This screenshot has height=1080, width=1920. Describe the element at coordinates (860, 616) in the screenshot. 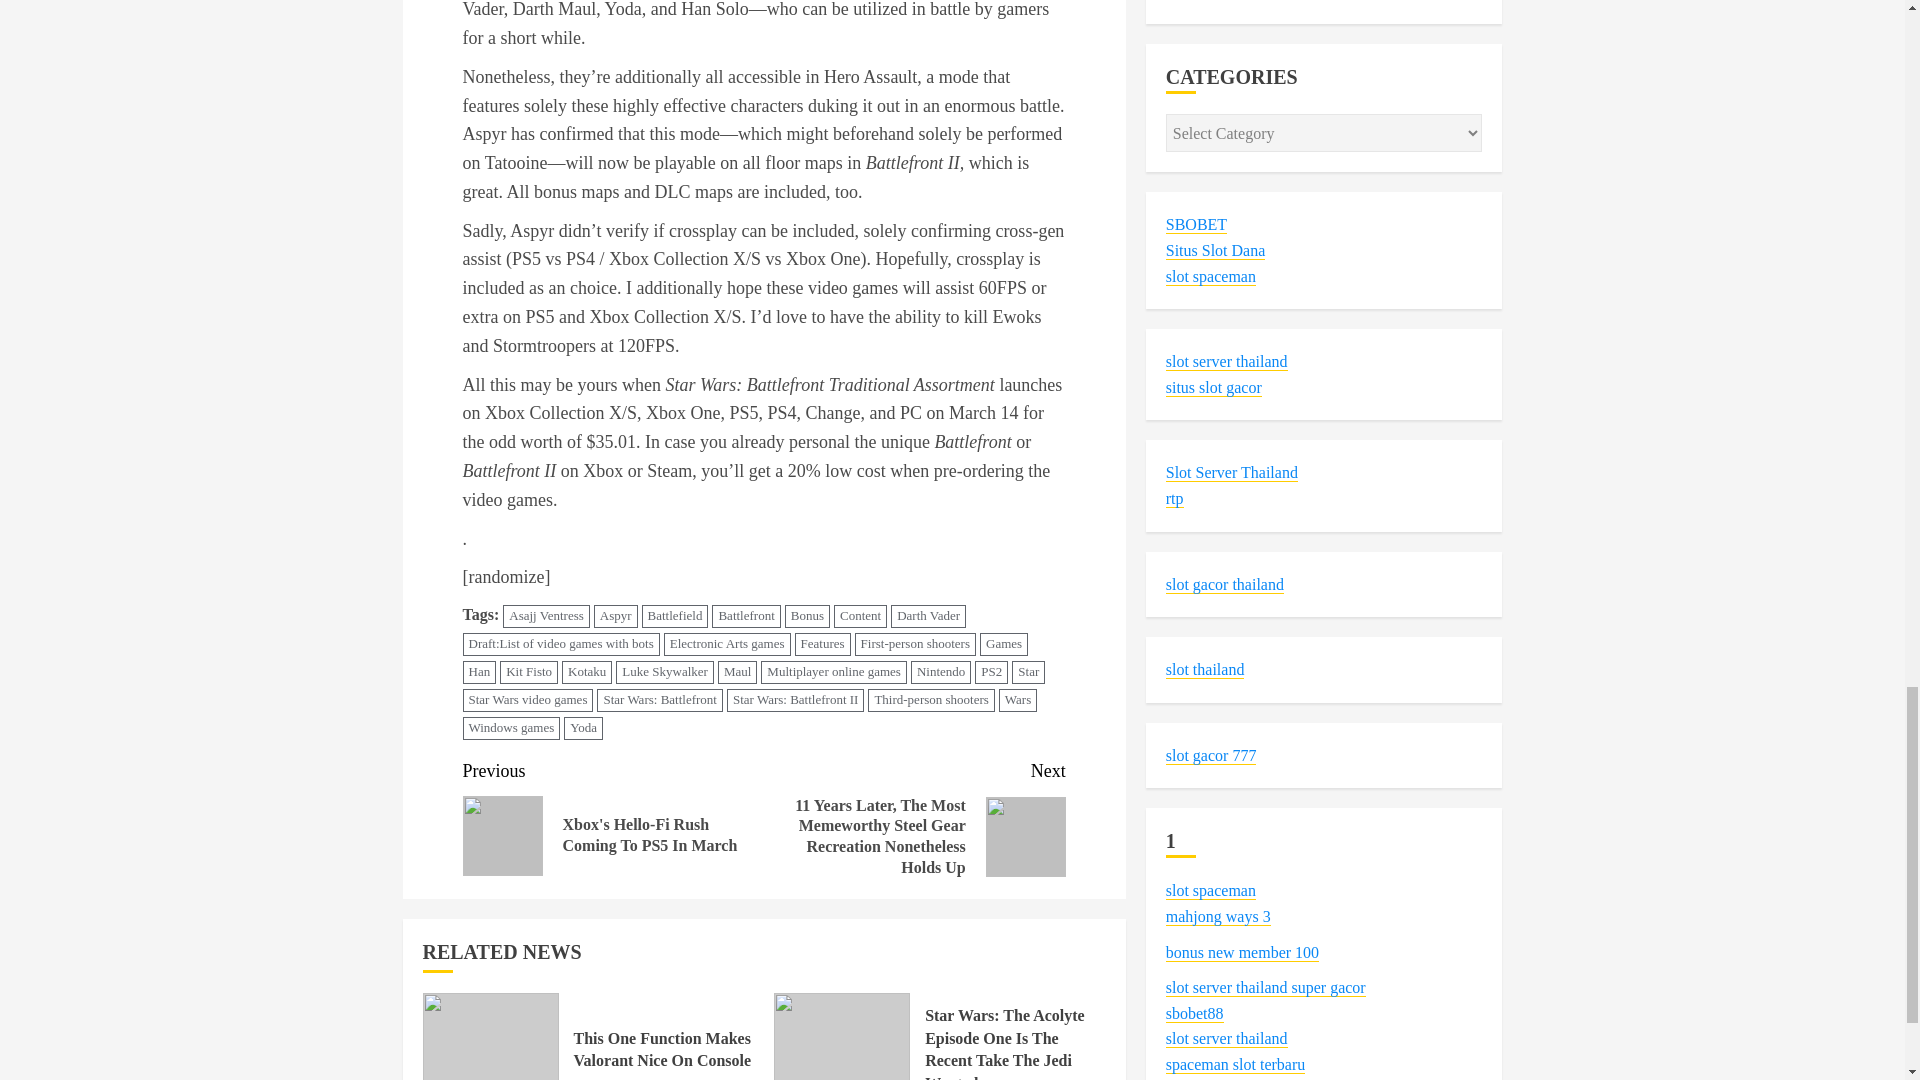

I see `Content` at that location.